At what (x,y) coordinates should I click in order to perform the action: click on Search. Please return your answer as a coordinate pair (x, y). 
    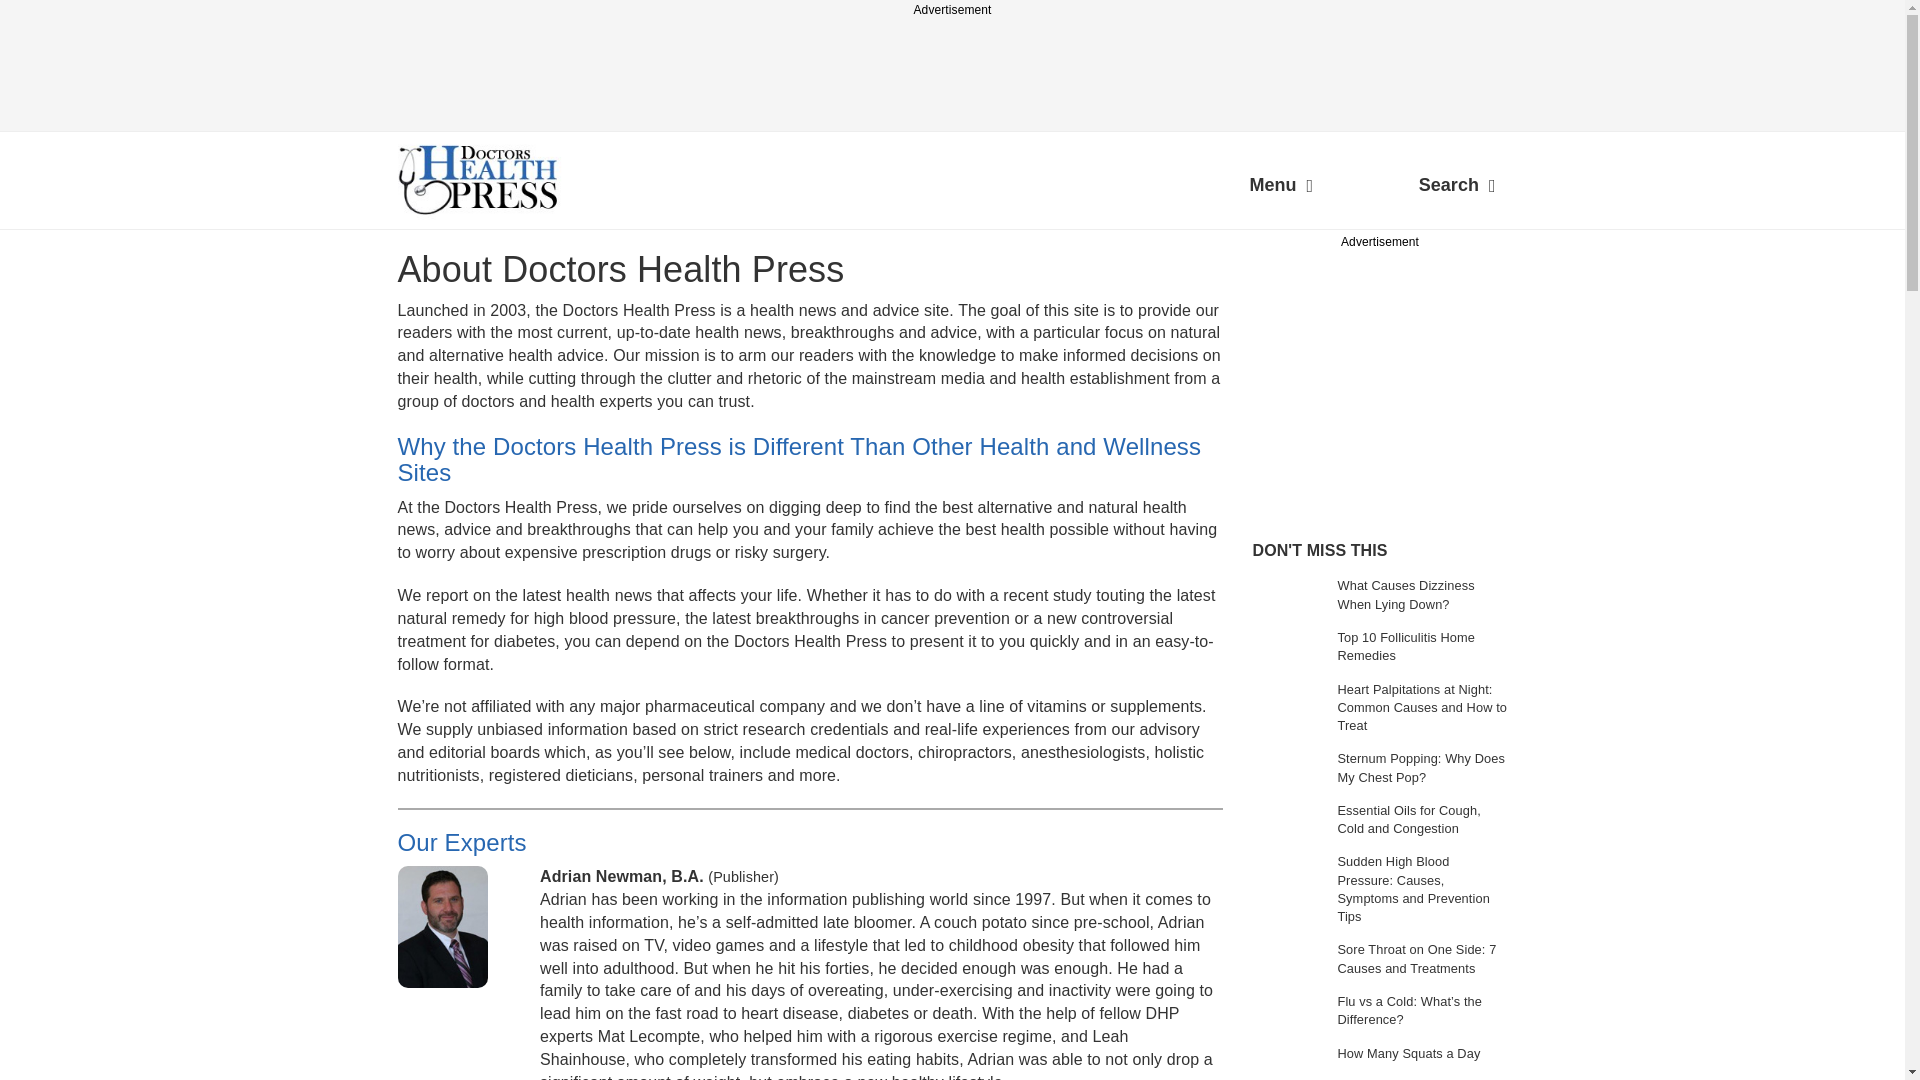
    Looking at the image, I should click on (1457, 188).